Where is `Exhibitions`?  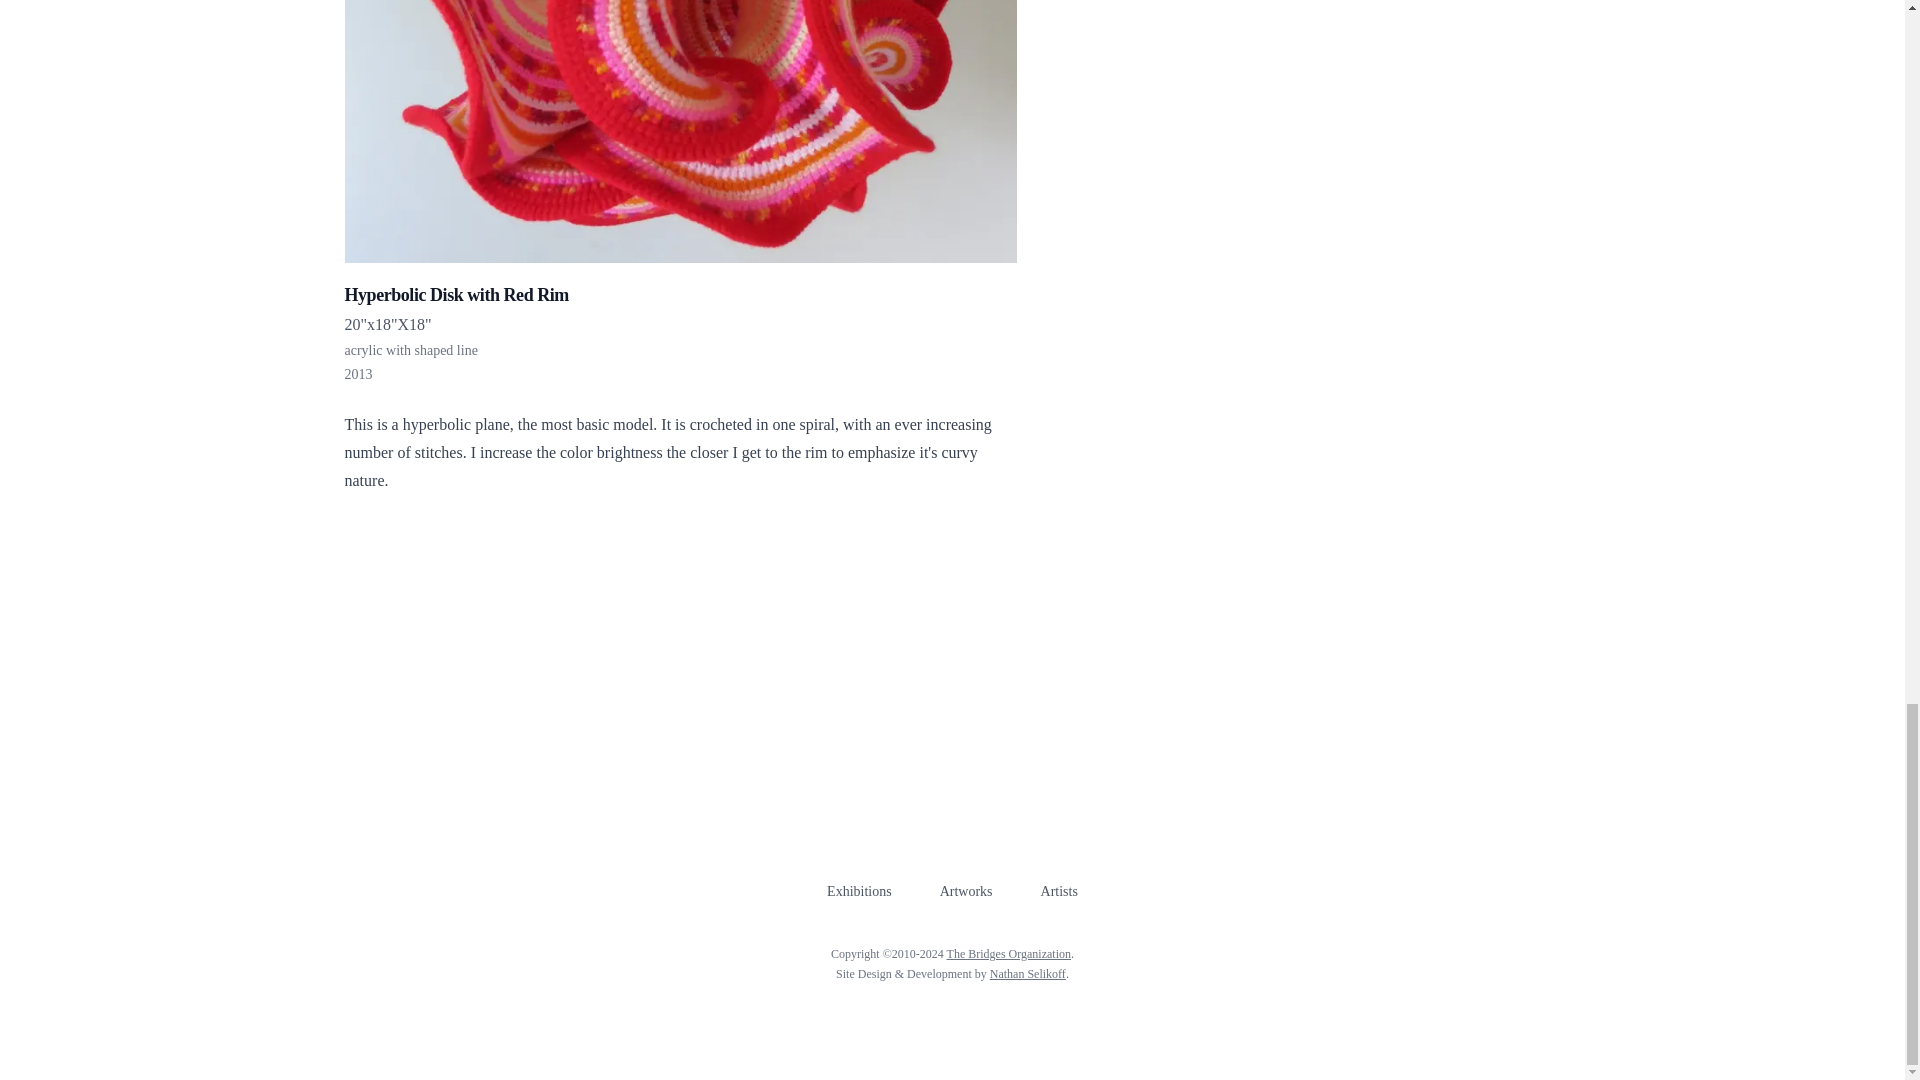
Exhibitions is located at coordinates (860, 891).